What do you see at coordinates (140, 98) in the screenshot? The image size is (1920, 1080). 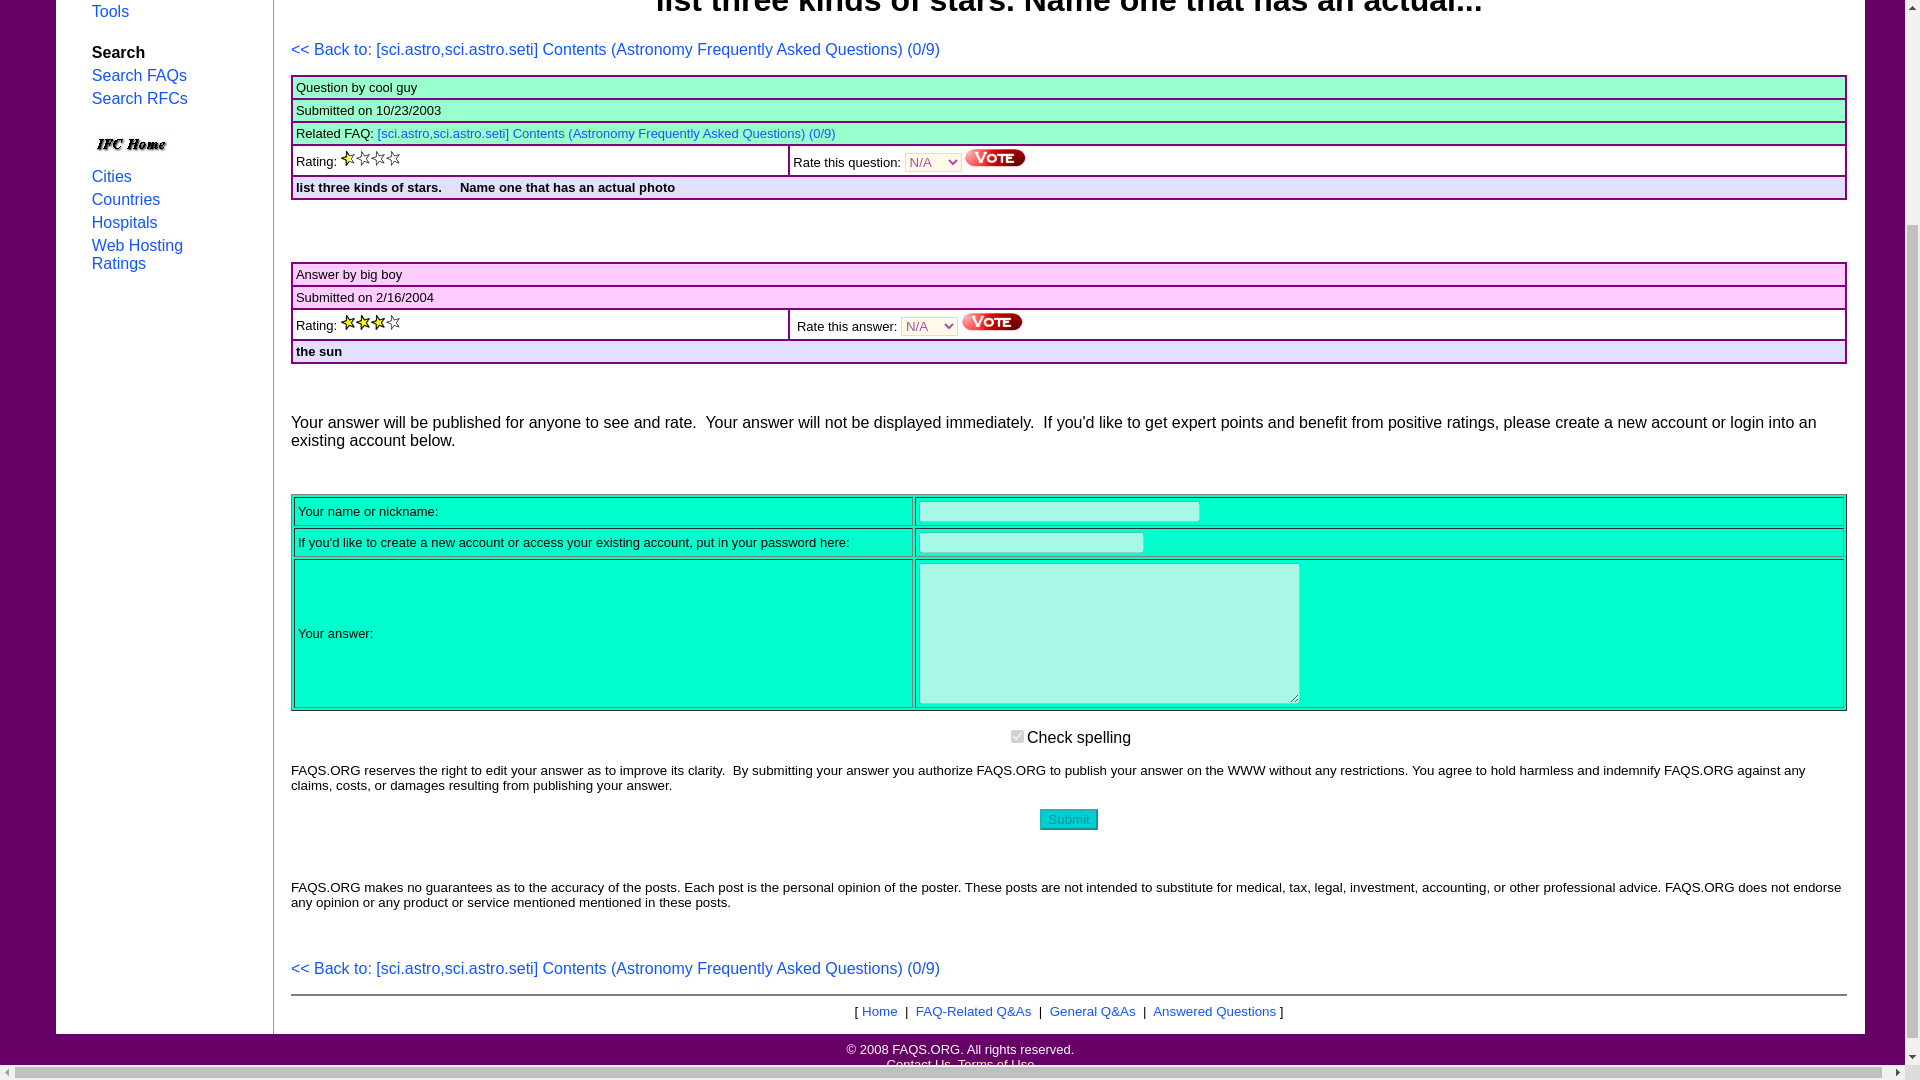 I see `Search RFCs` at bounding box center [140, 98].